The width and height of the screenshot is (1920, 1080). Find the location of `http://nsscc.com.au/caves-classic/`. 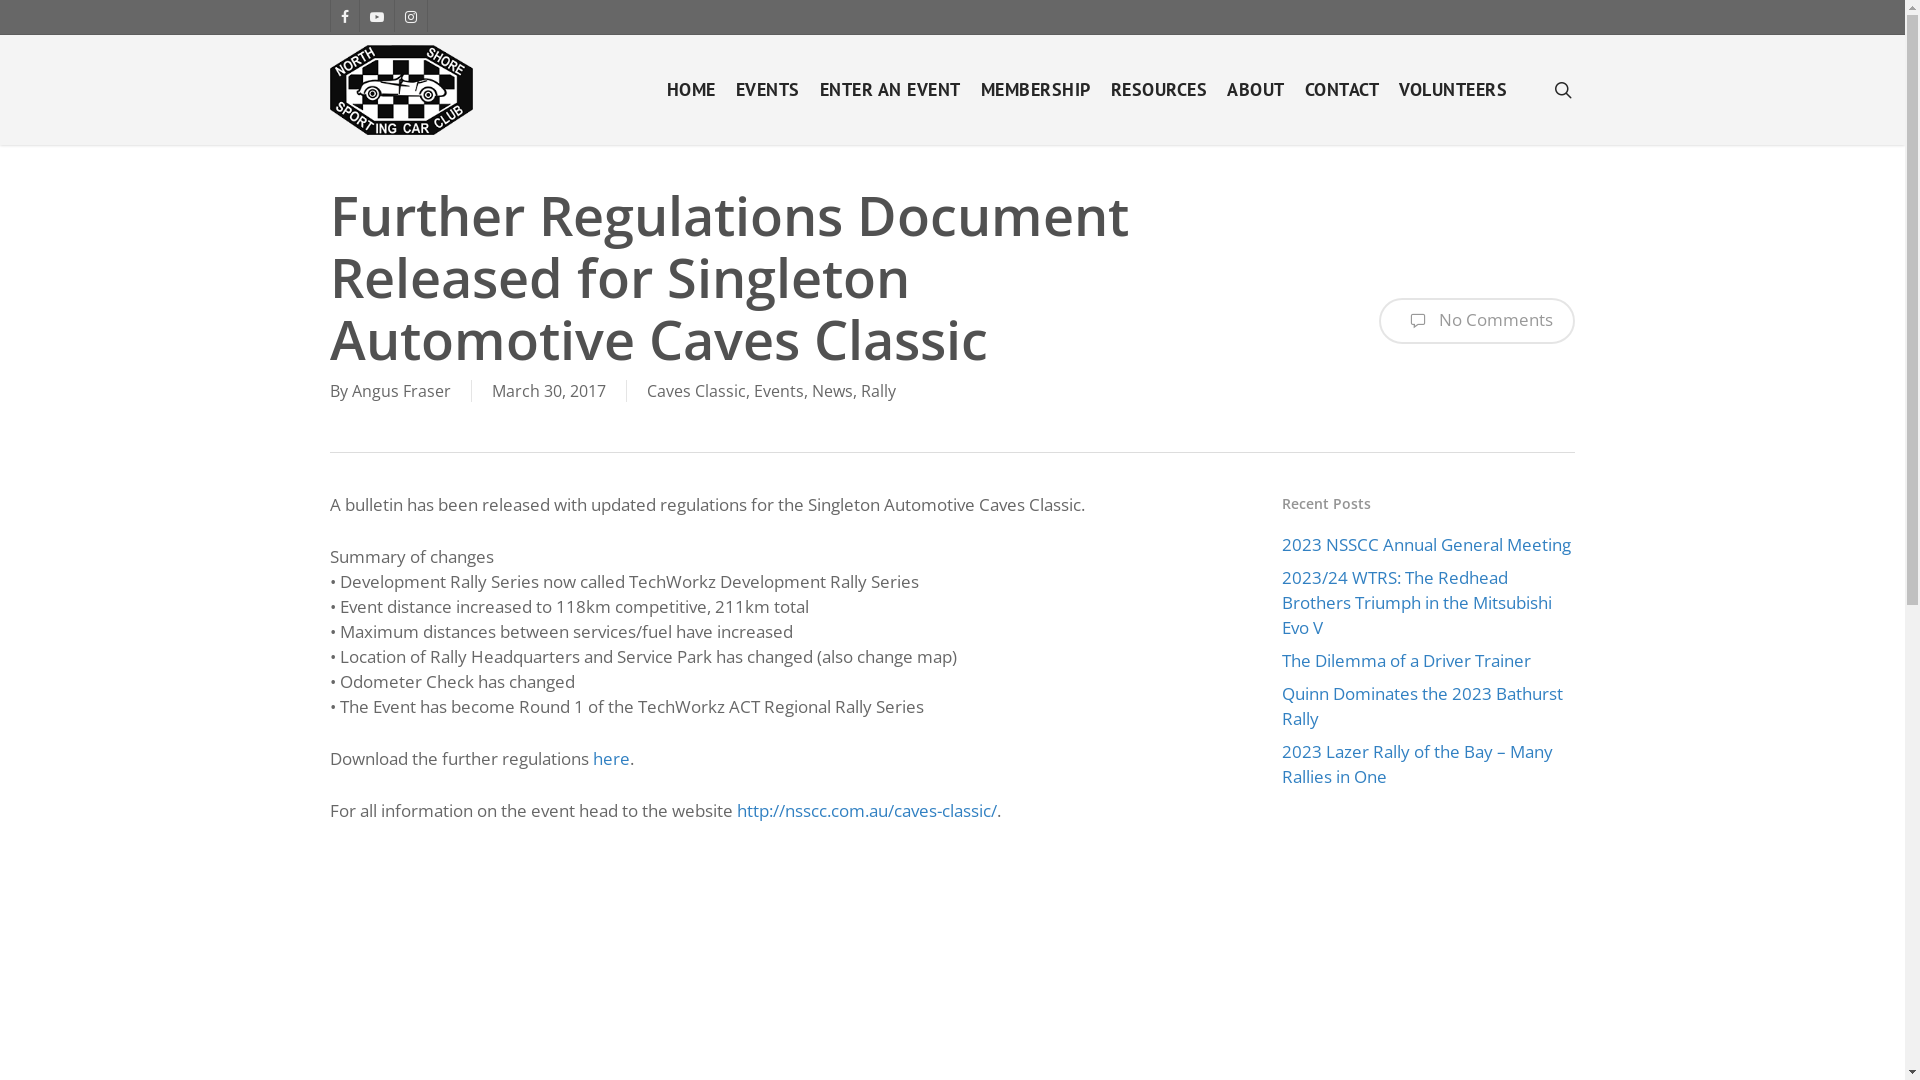

http://nsscc.com.au/caves-classic/ is located at coordinates (867, 810).